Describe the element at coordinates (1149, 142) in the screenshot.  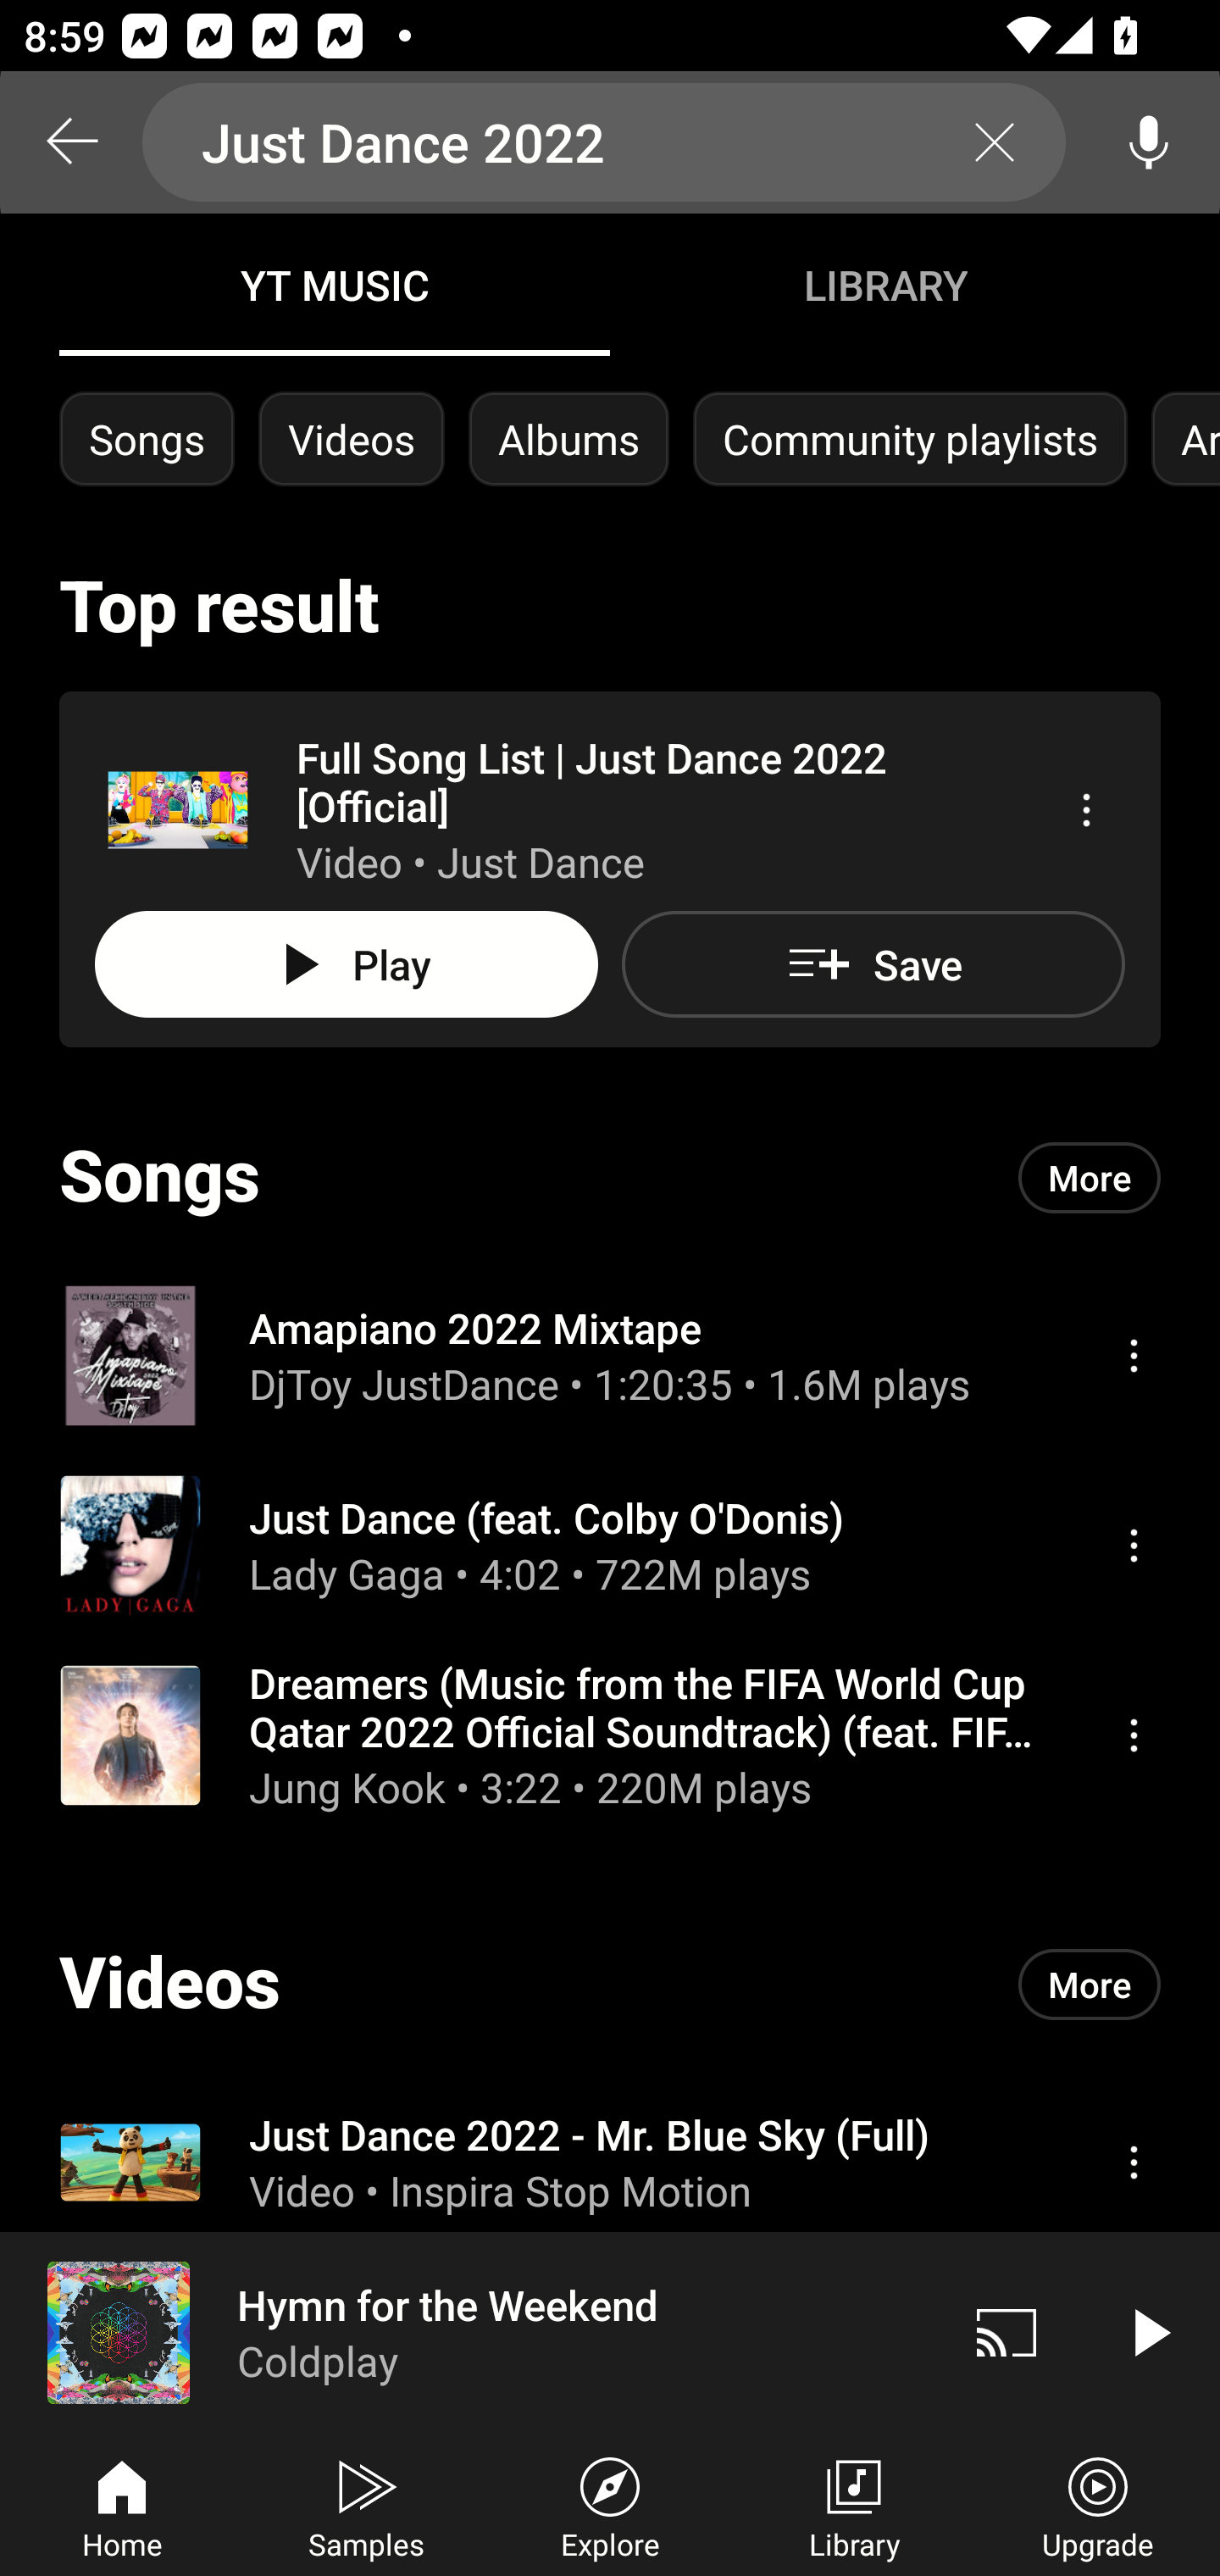
I see `Voice search` at that location.